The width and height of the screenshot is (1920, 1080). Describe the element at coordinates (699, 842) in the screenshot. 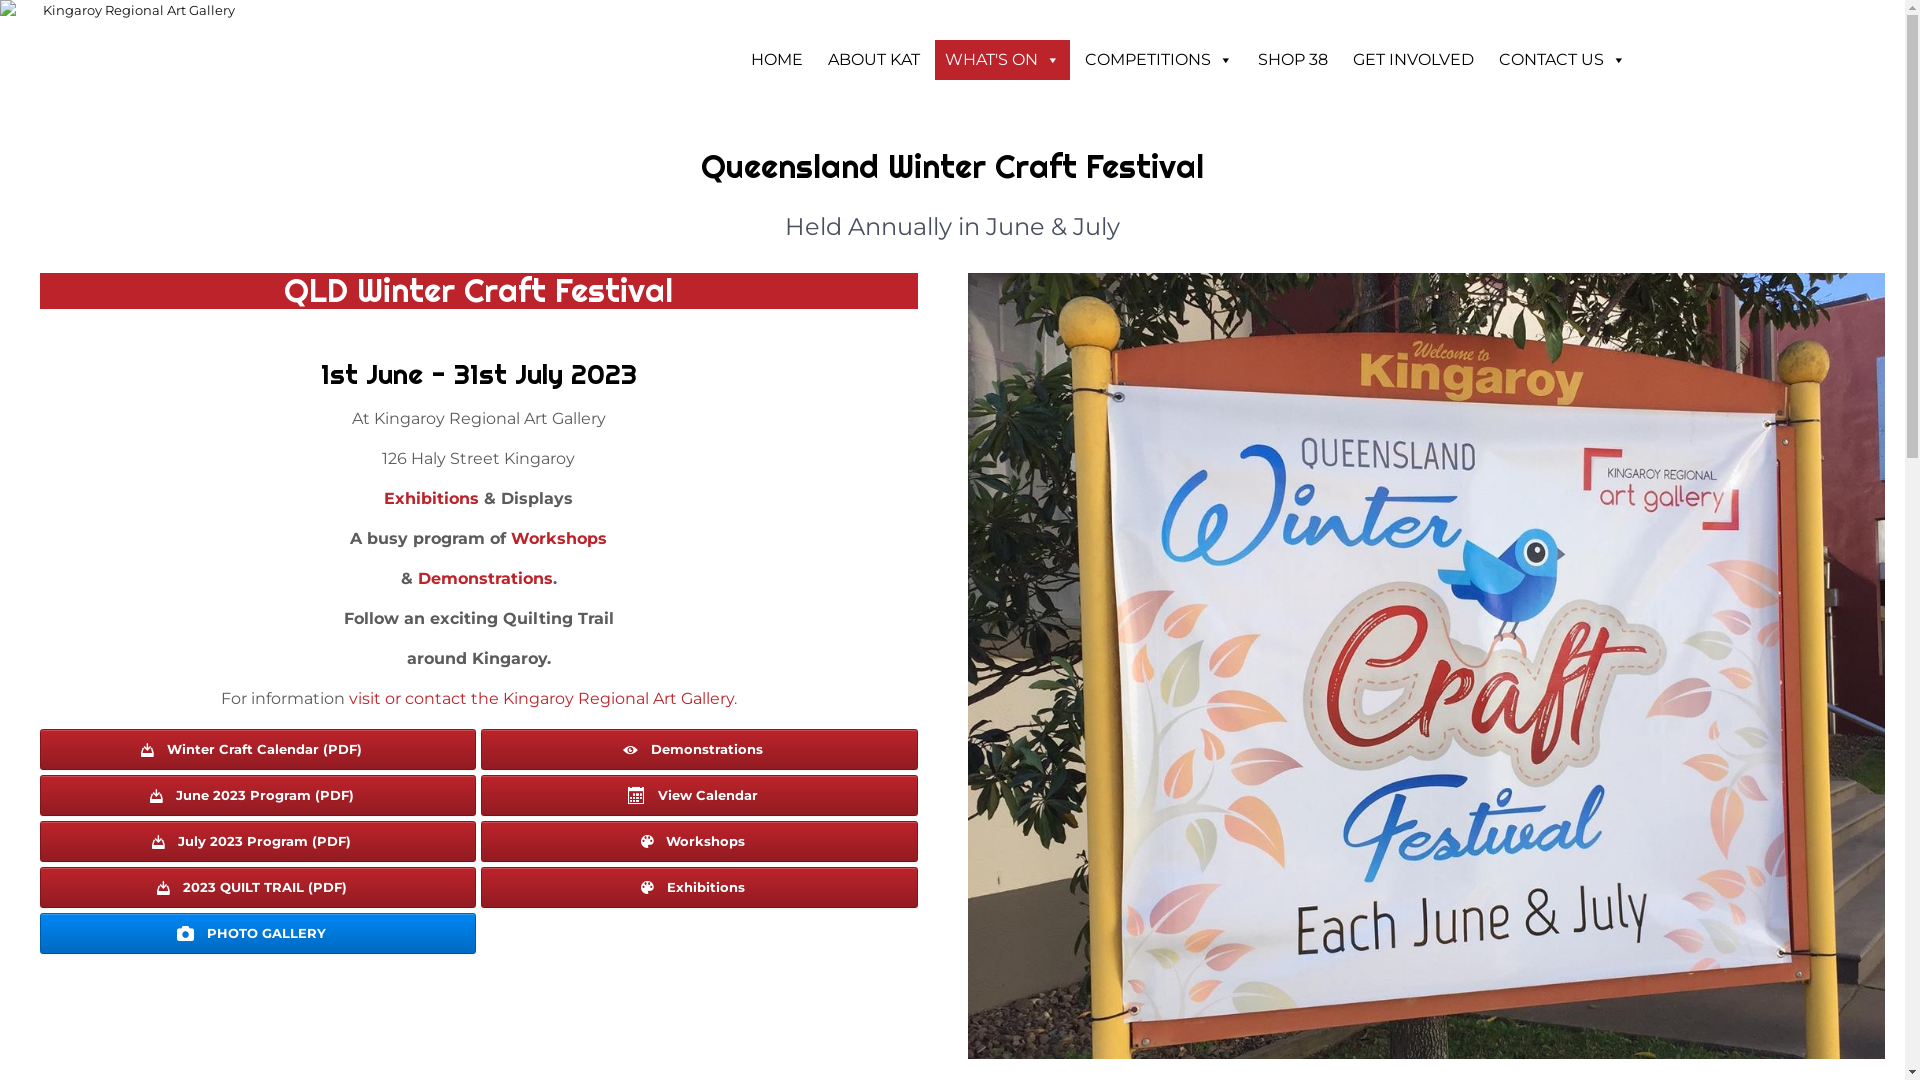

I see `Workshops` at that location.